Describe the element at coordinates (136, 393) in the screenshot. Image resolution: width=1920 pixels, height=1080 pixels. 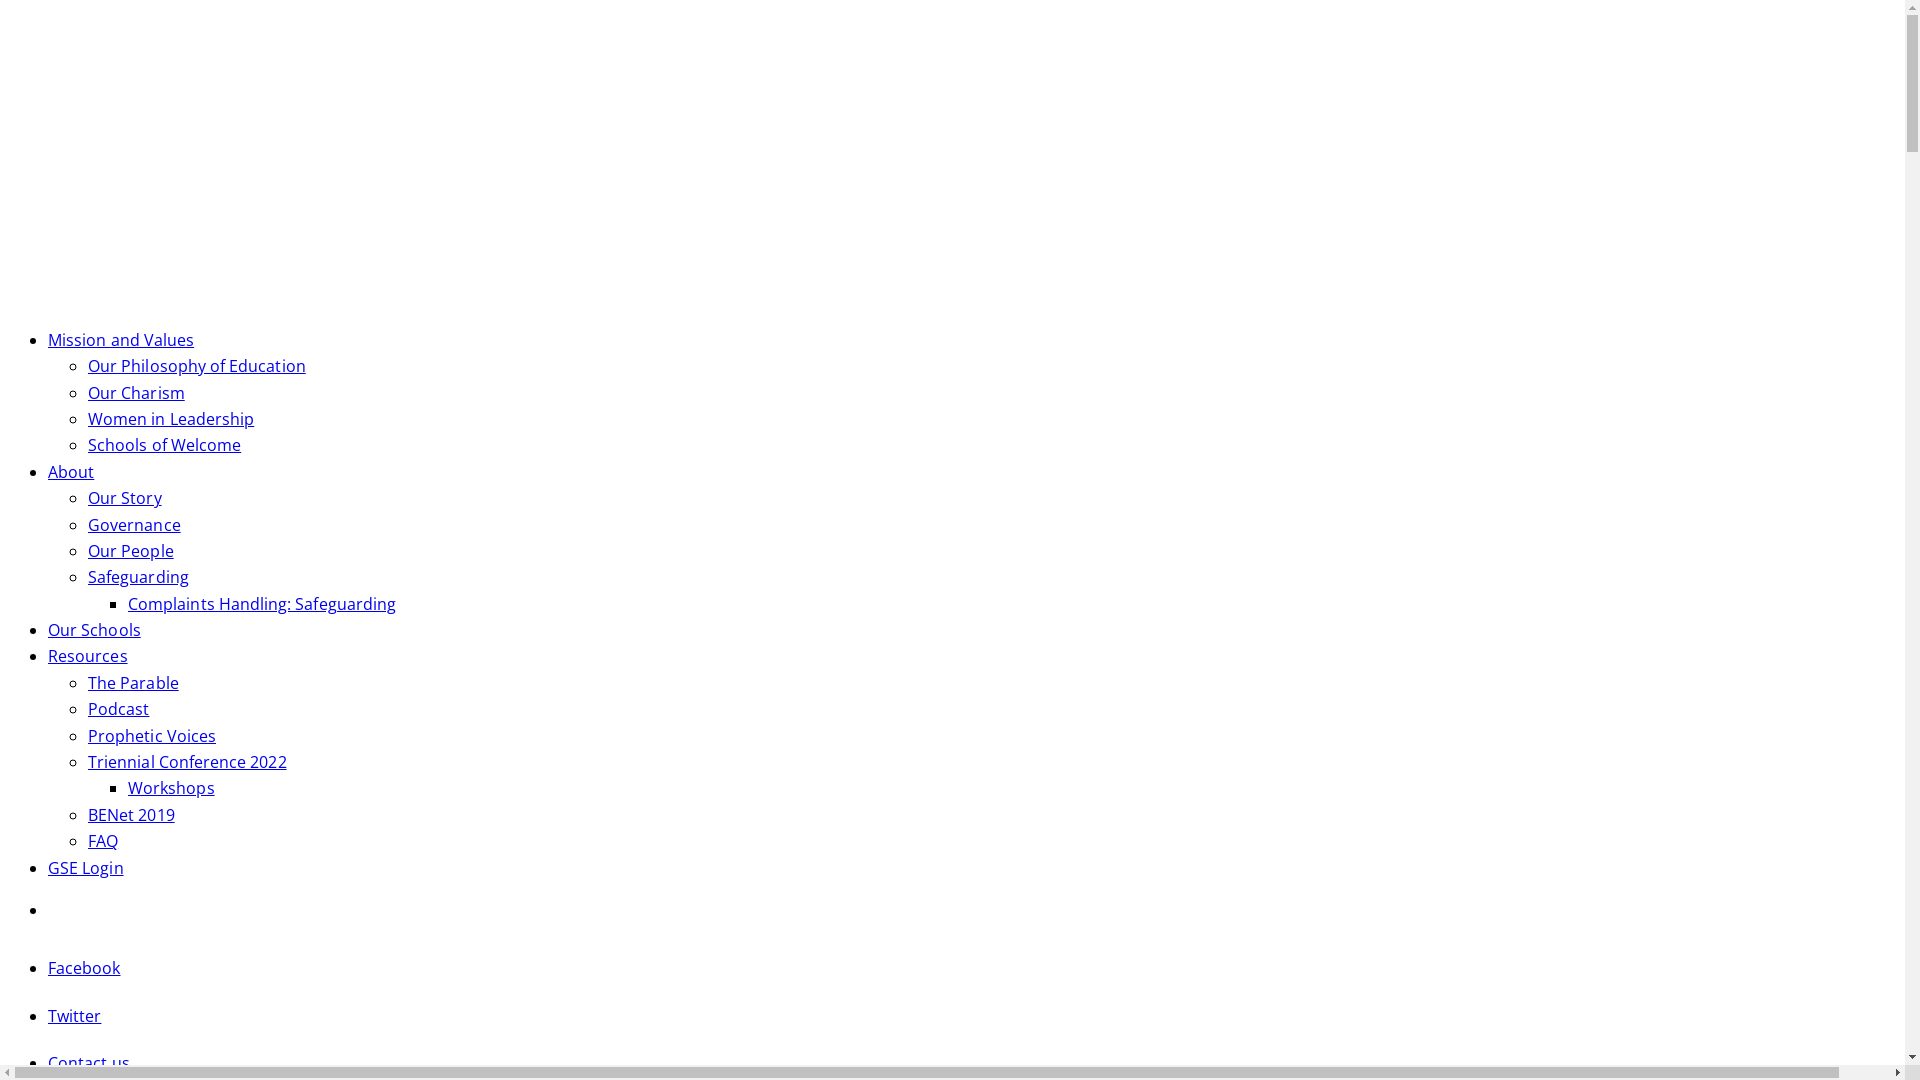
I see `Our Charism` at that location.